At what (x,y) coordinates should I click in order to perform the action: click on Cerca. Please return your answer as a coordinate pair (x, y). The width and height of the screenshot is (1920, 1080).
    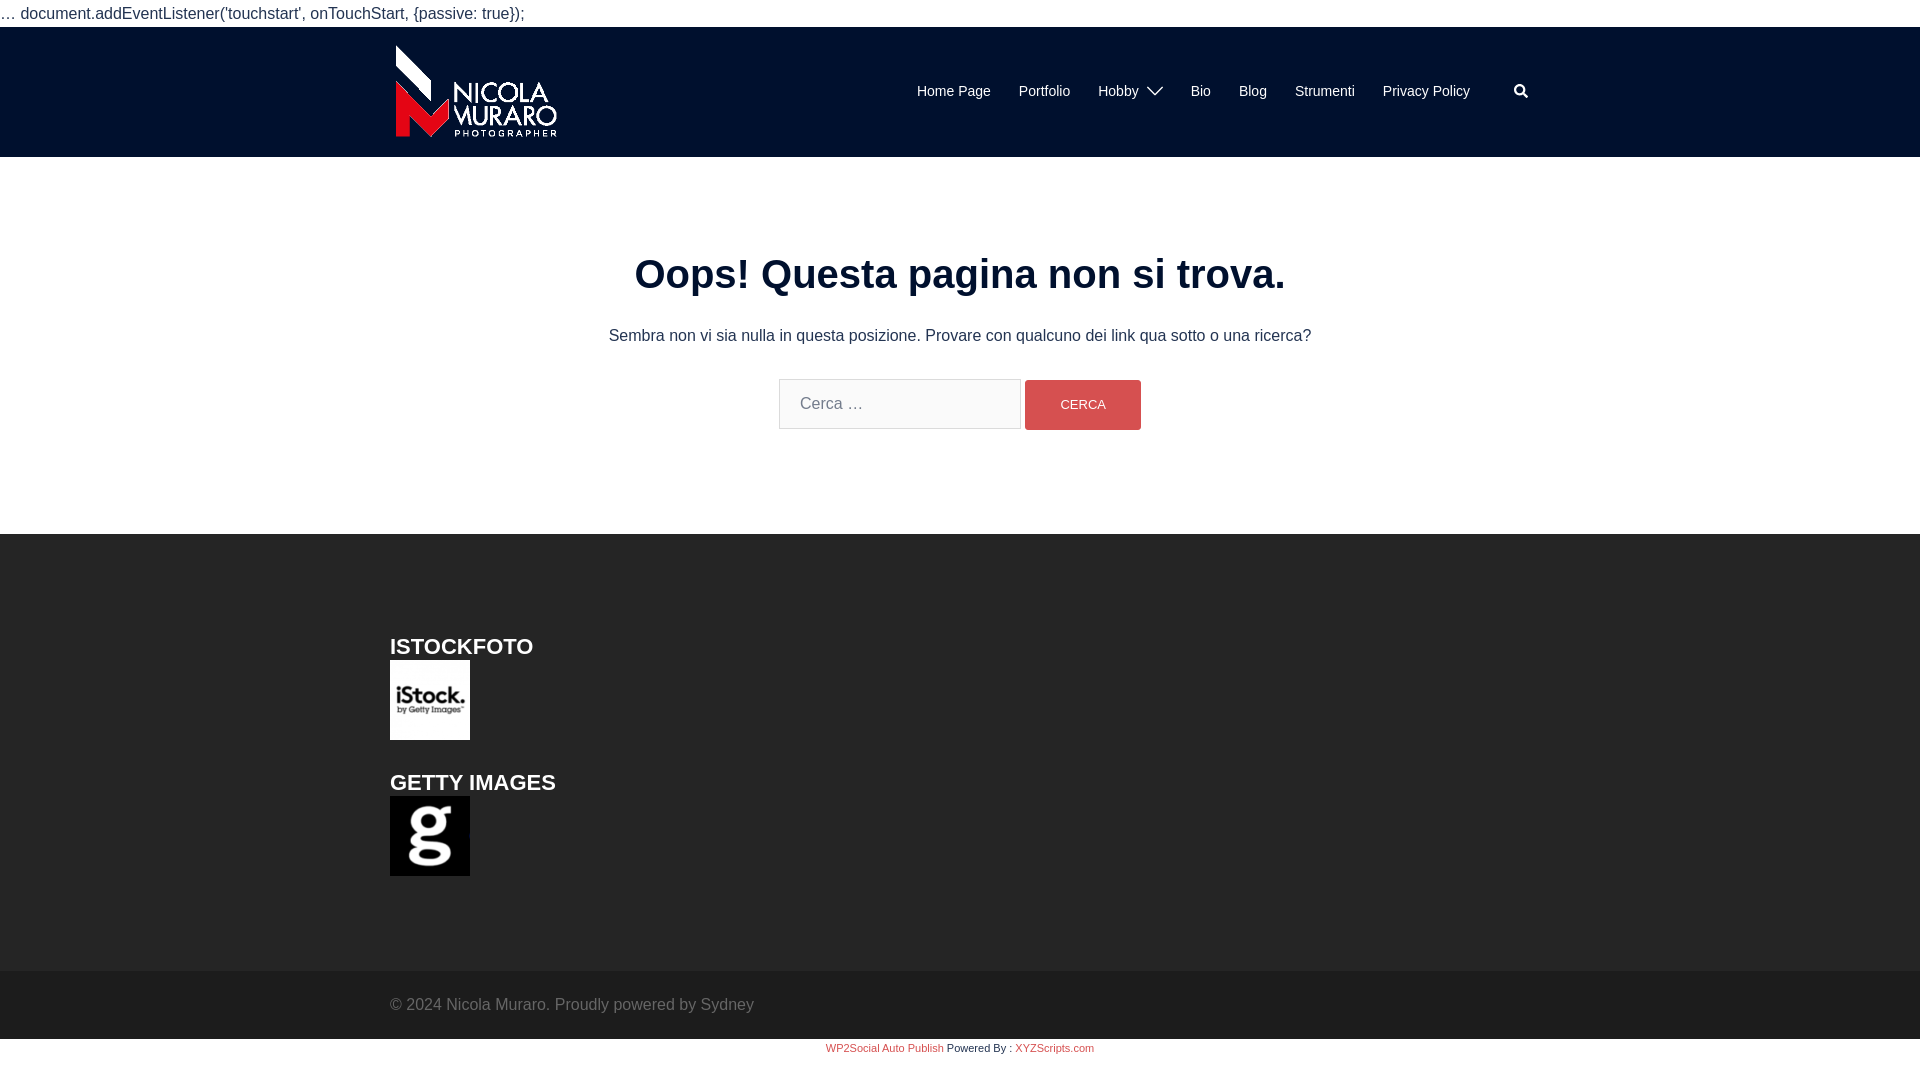
    Looking at the image, I should click on (1082, 404).